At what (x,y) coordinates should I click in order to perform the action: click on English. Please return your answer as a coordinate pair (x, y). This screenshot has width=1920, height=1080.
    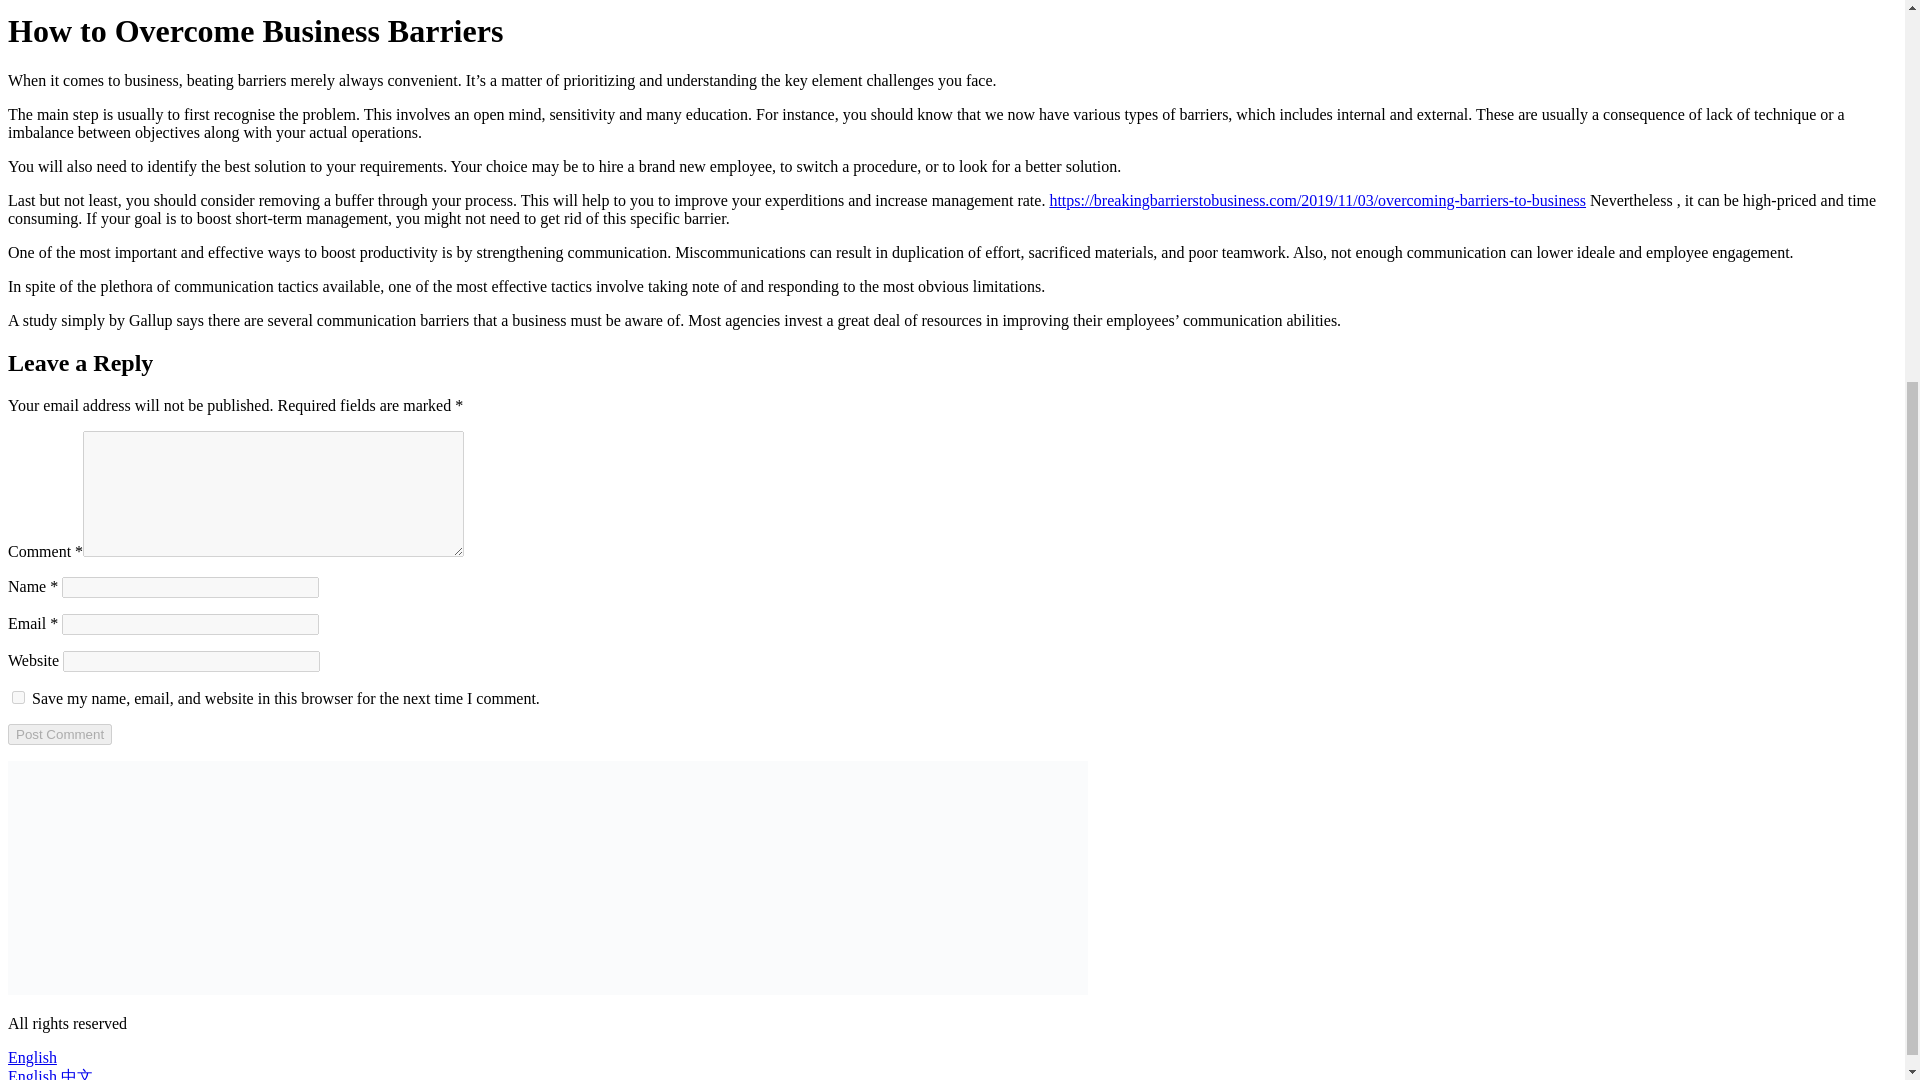
    Looking at the image, I should click on (32, 1056).